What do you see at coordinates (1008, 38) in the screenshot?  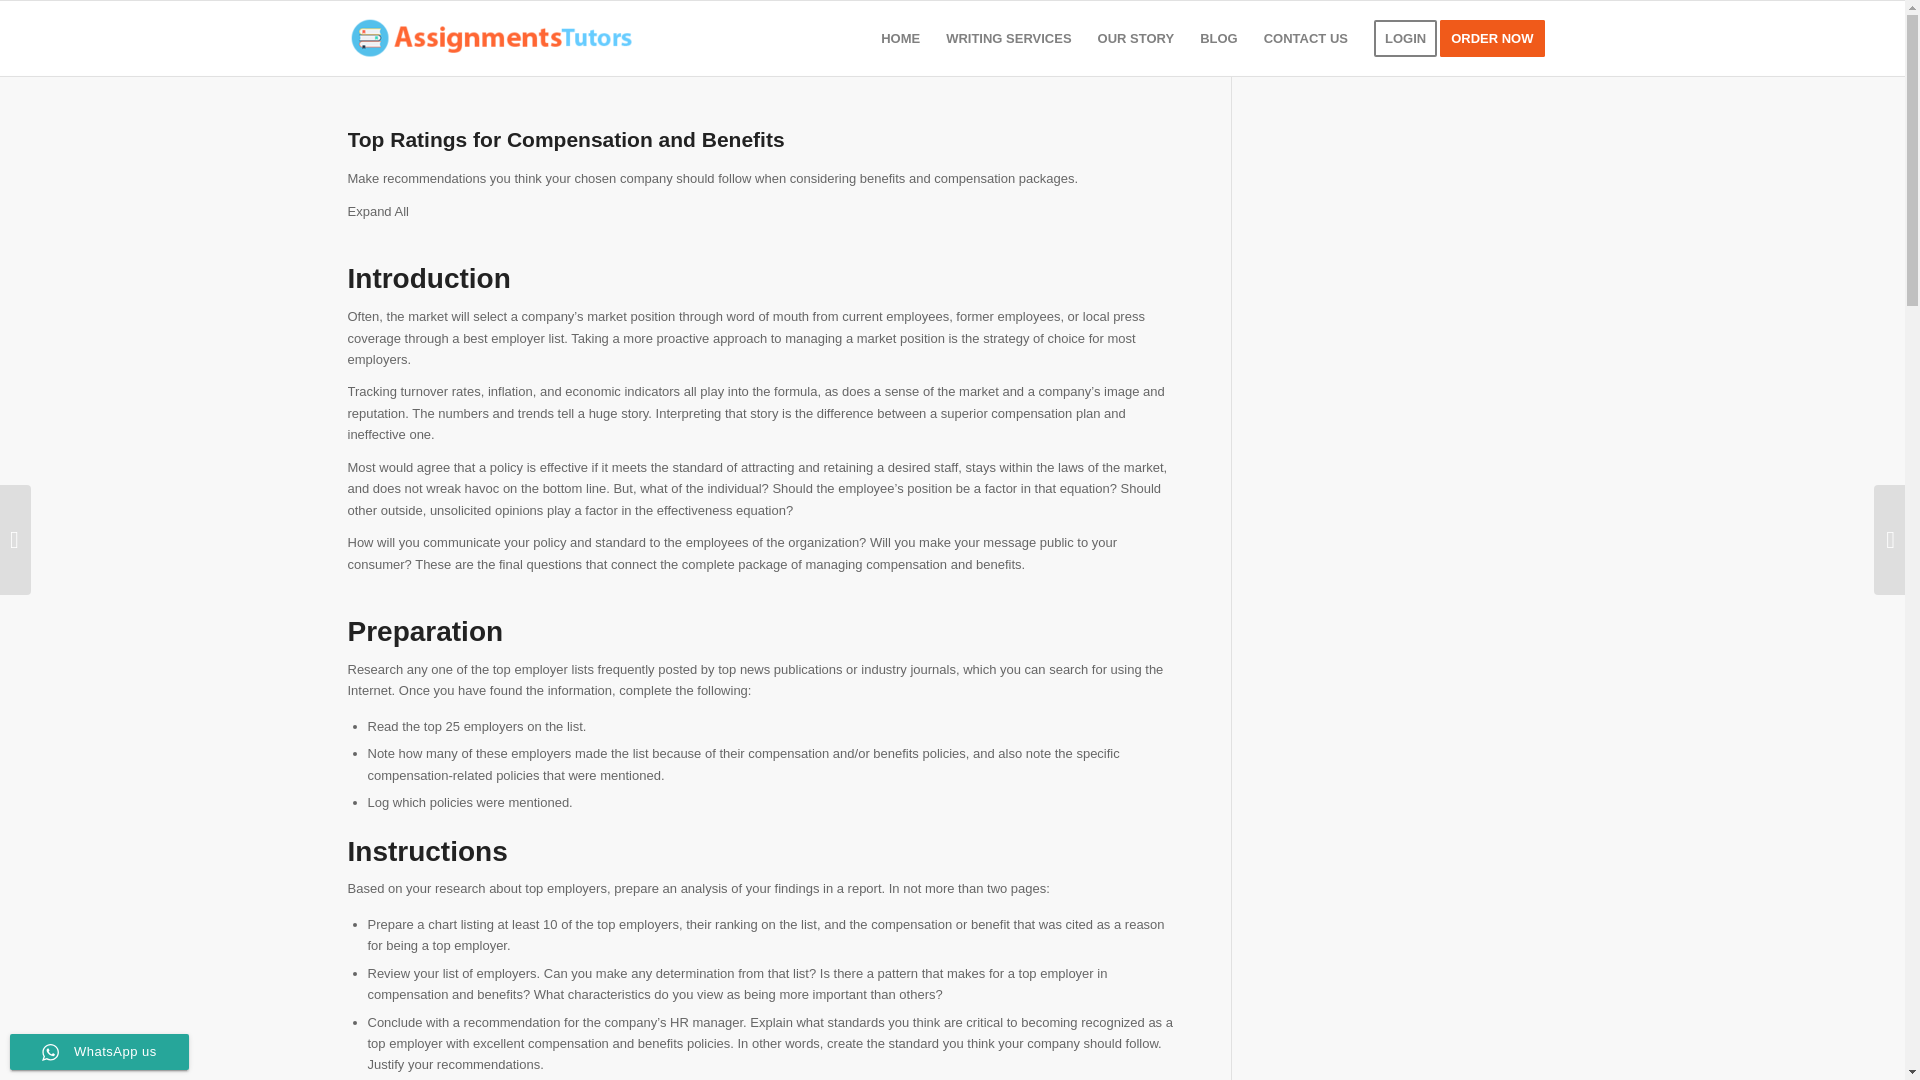 I see `WRITING SERVICES` at bounding box center [1008, 38].